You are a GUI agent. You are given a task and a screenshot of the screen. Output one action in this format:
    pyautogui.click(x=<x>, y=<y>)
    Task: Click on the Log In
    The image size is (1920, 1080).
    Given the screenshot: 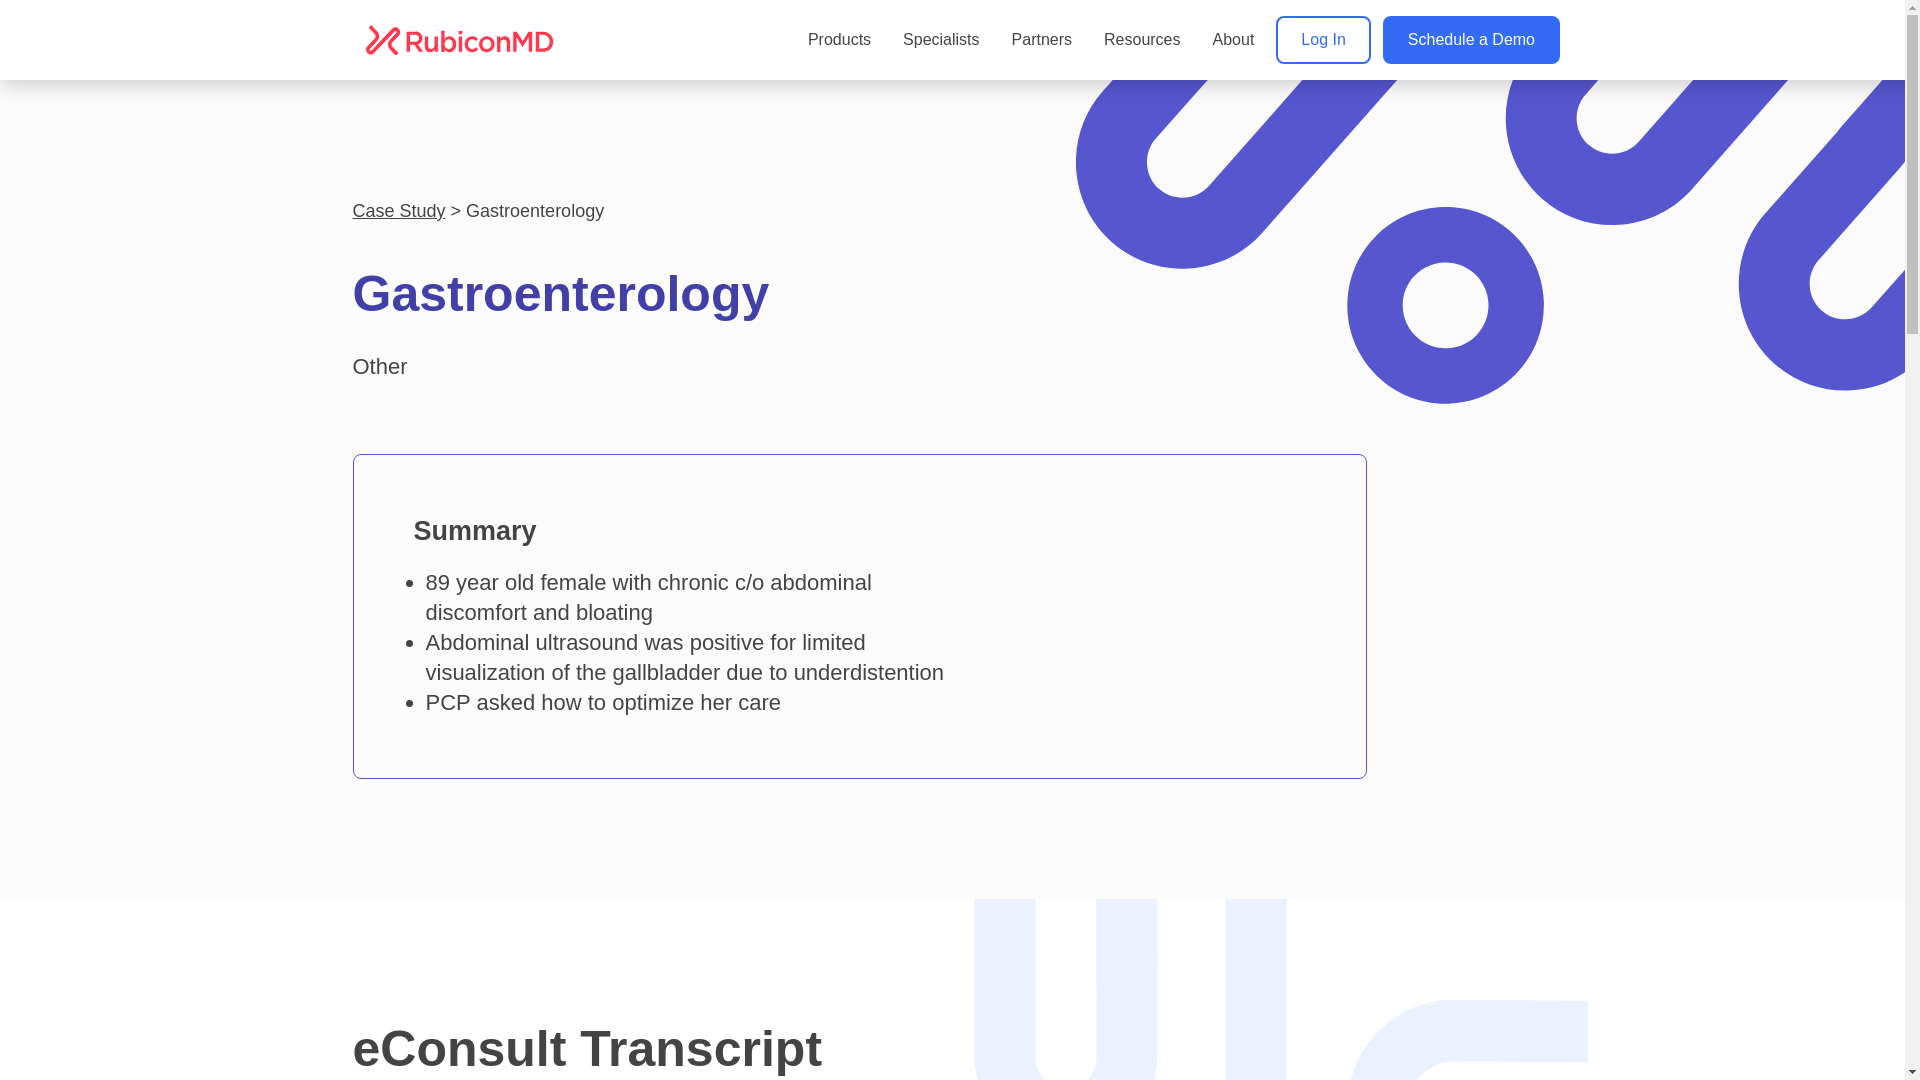 What is the action you would take?
    pyautogui.click(x=1323, y=39)
    